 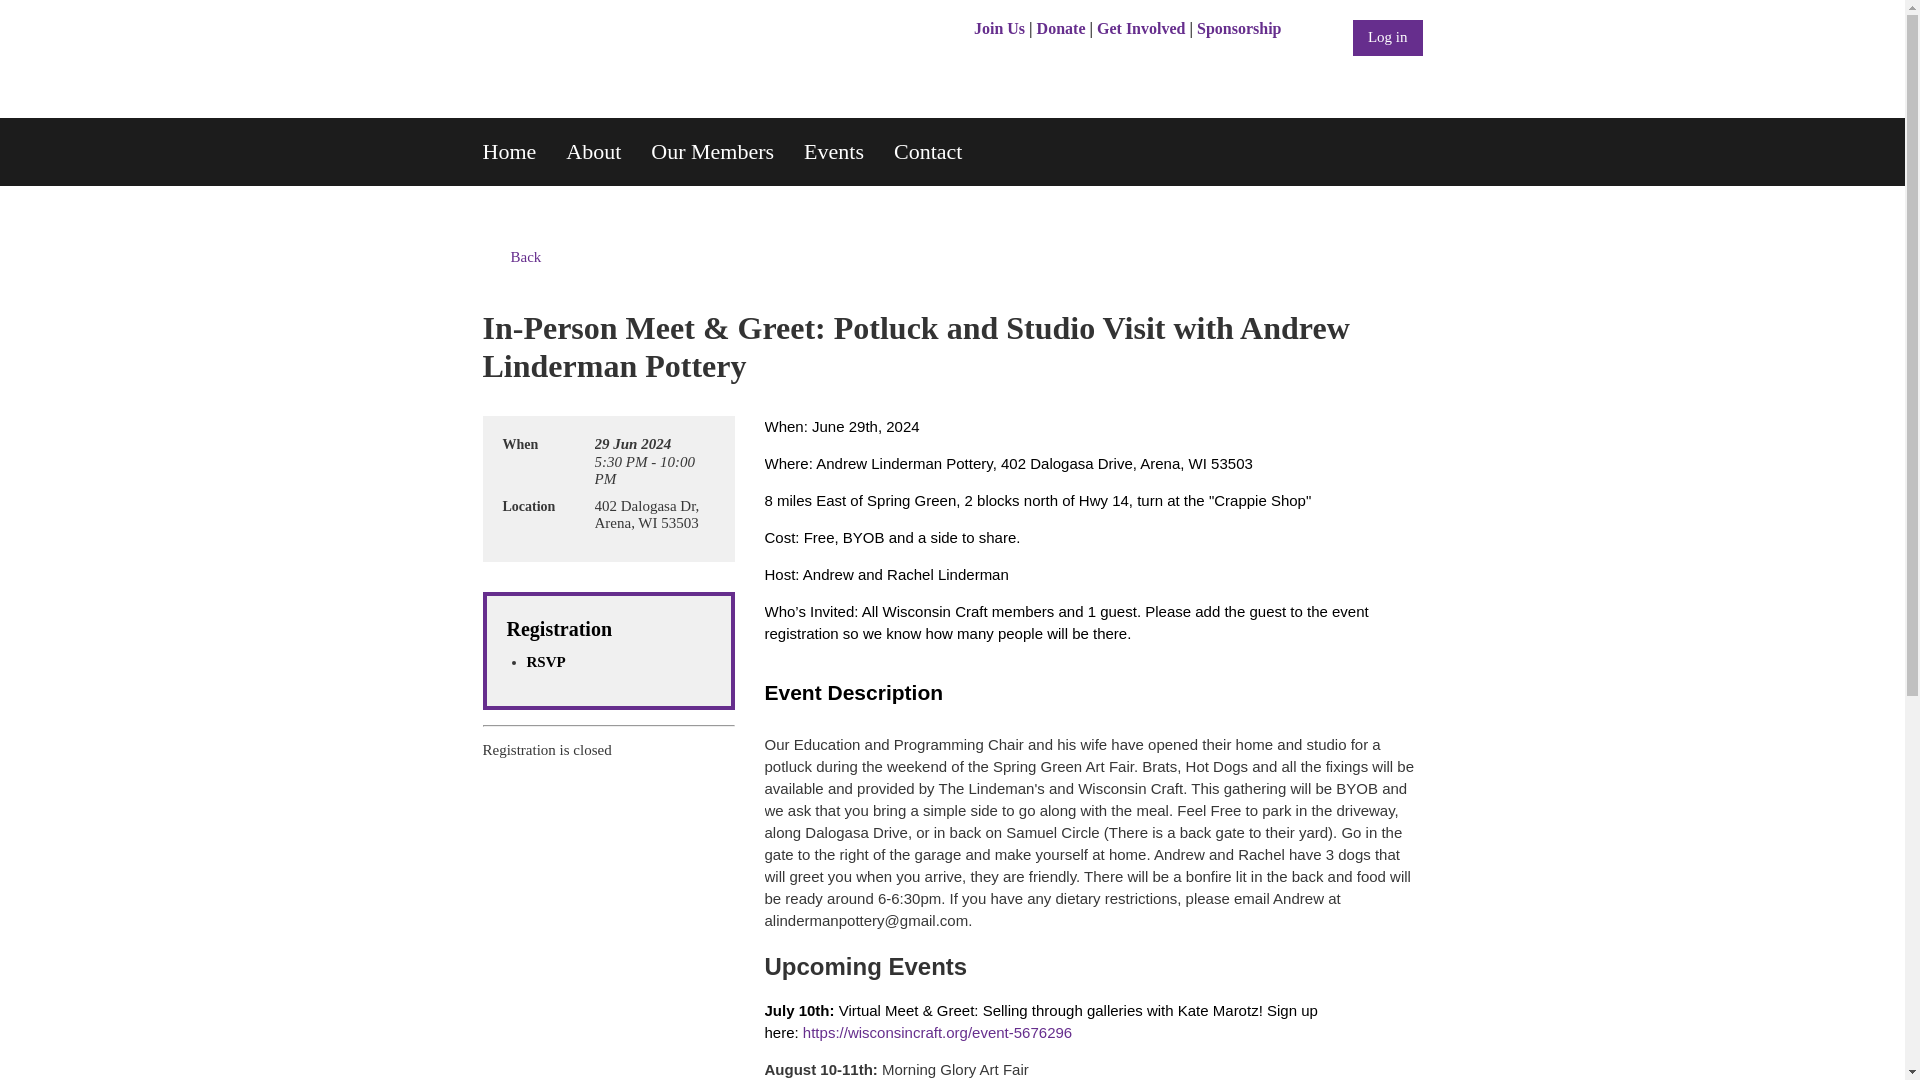 What do you see at coordinates (1239, 28) in the screenshot?
I see `Sponsorship` at bounding box center [1239, 28].